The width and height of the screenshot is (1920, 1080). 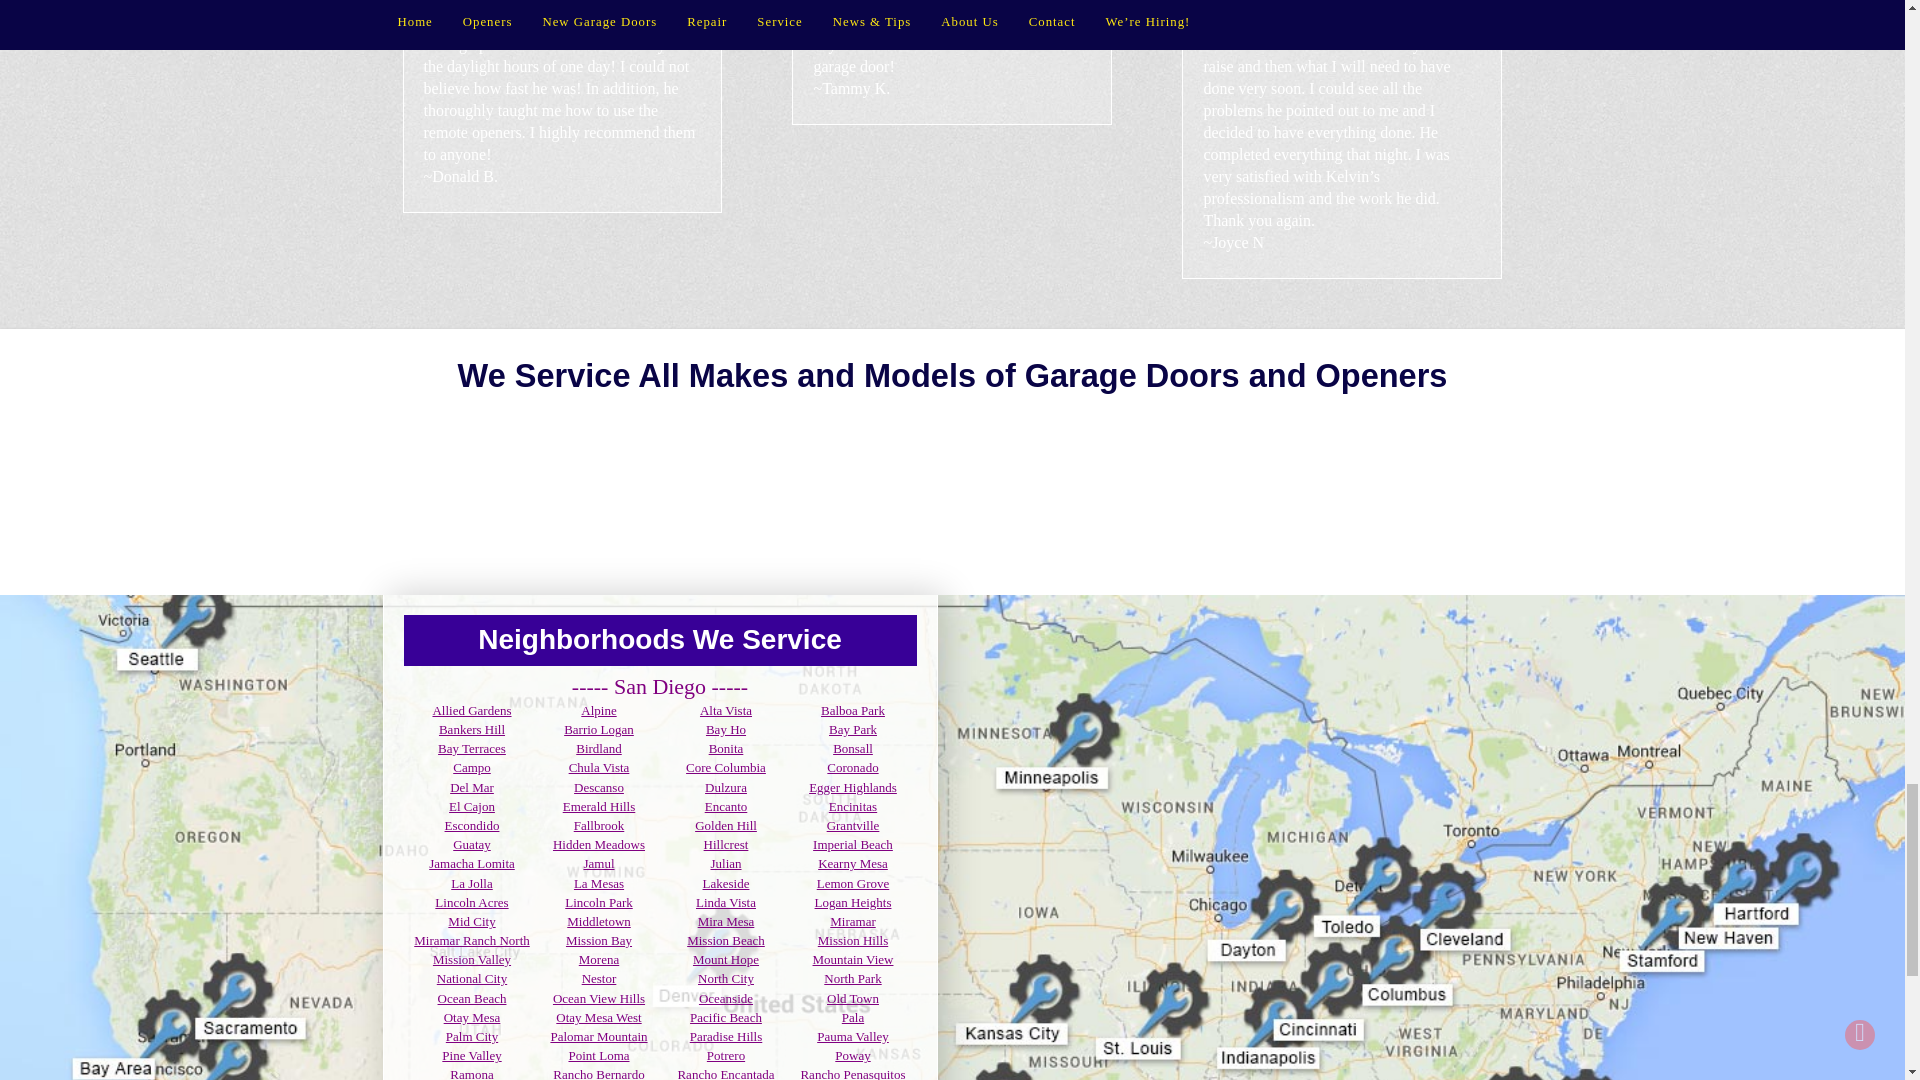 I want to click on Allied Gardens, so click(x=471, y=710).